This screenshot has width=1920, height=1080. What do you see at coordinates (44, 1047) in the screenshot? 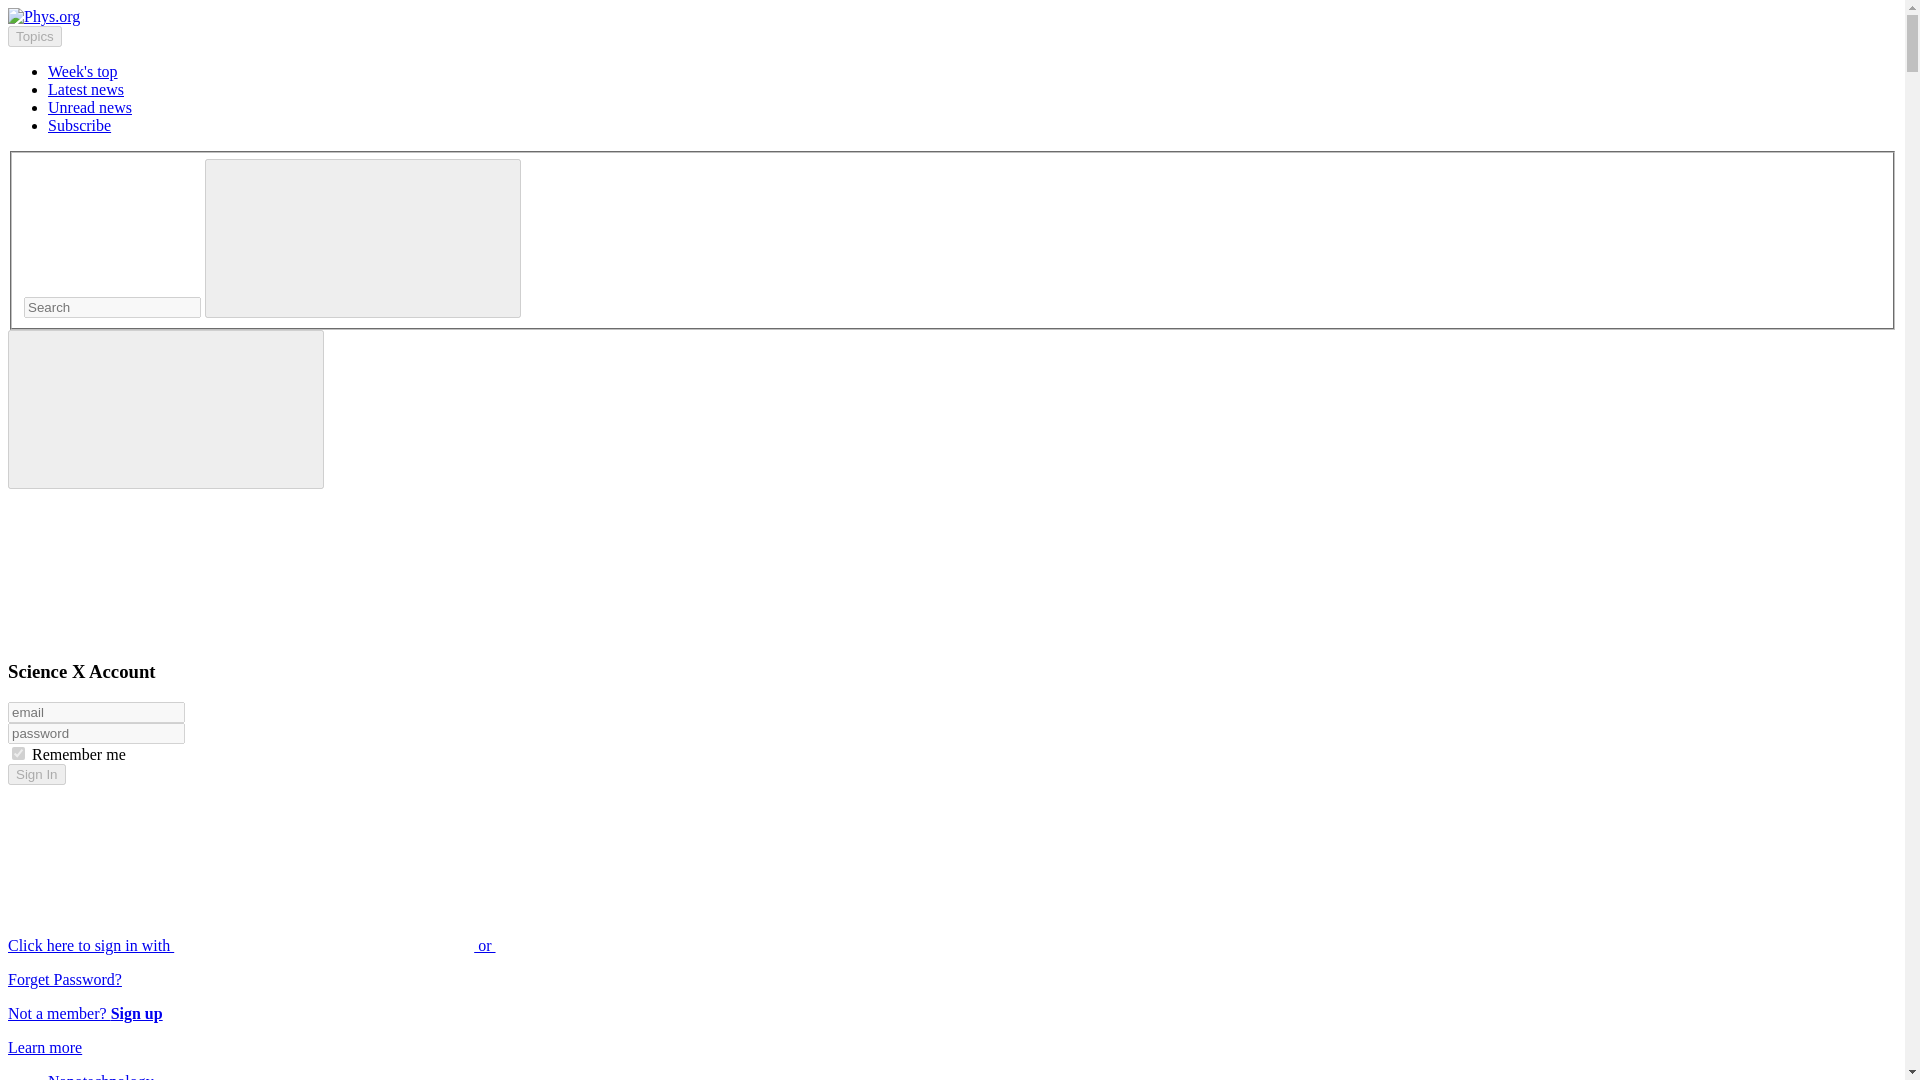
I see `Learn more` at bounding box center [44, 1047].